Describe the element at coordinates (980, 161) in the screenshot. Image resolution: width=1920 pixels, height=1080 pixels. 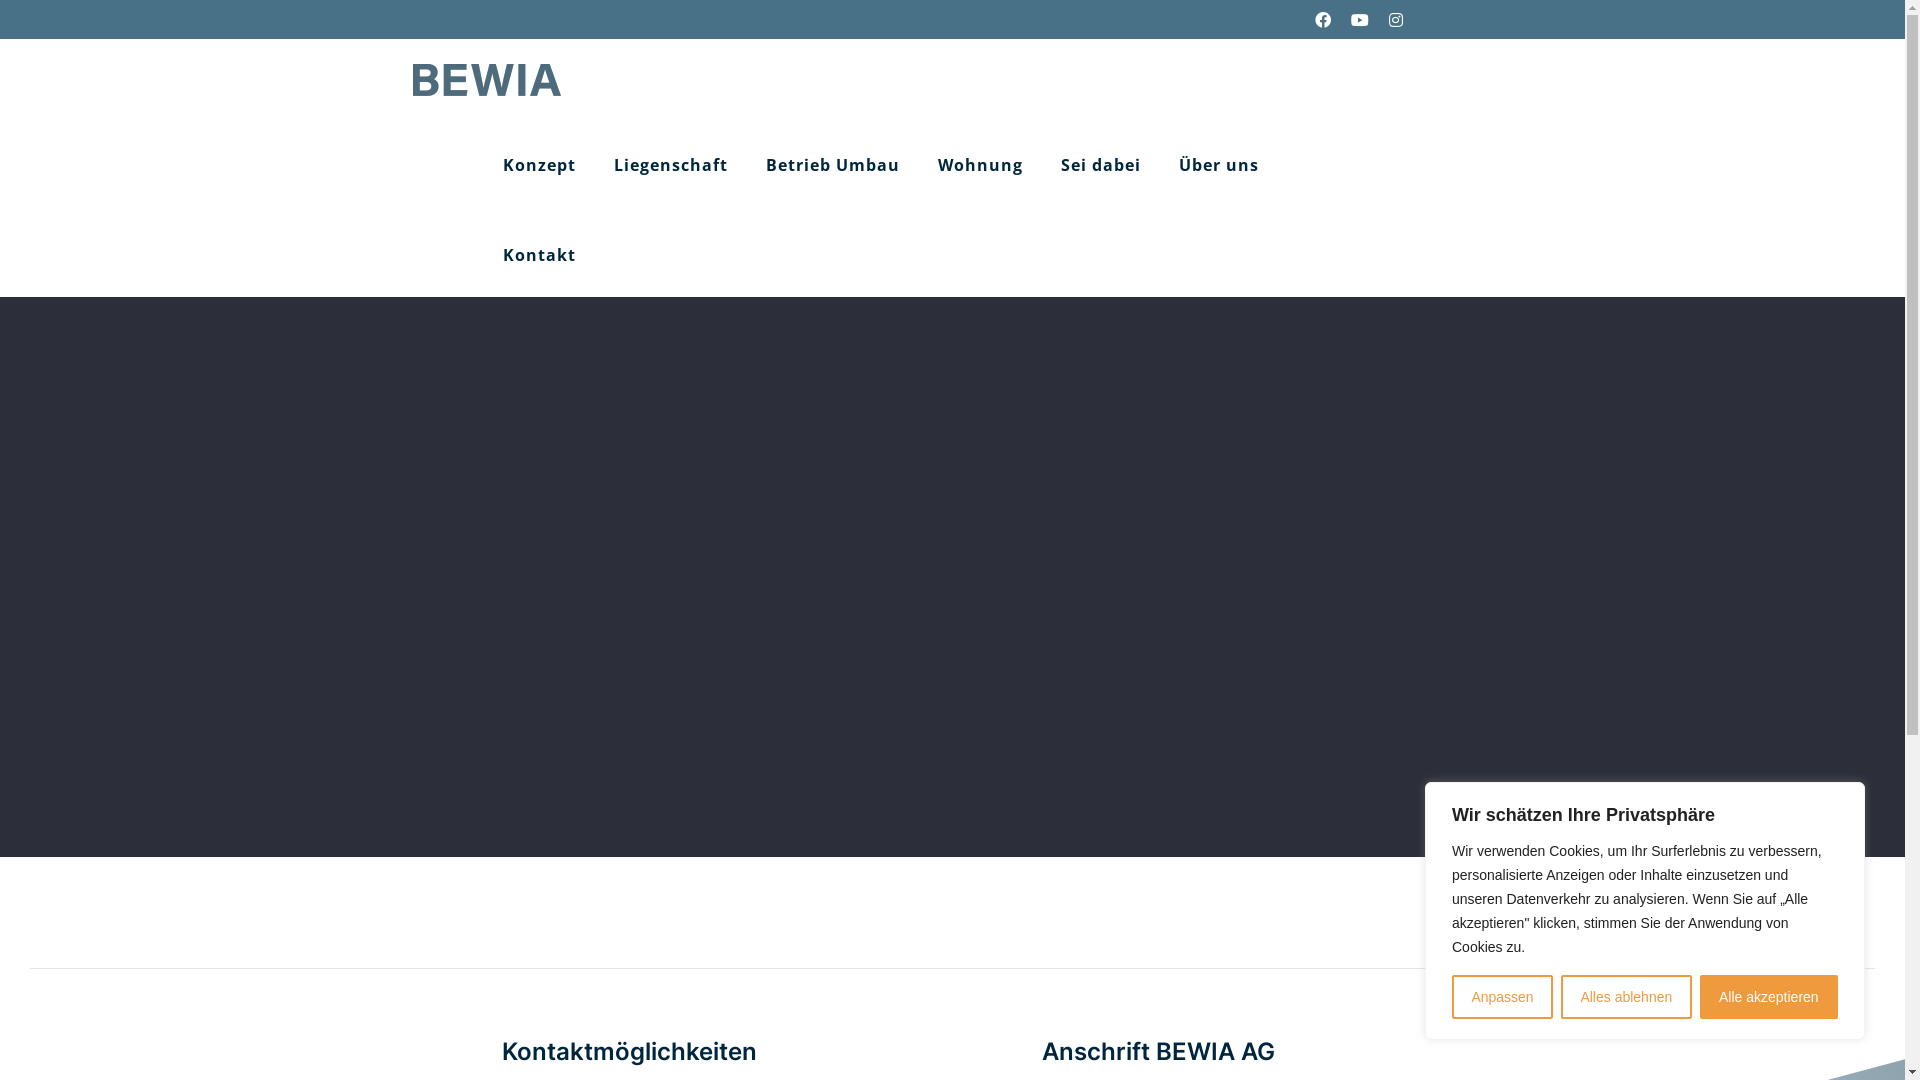
I see `Wohnung` at that location.